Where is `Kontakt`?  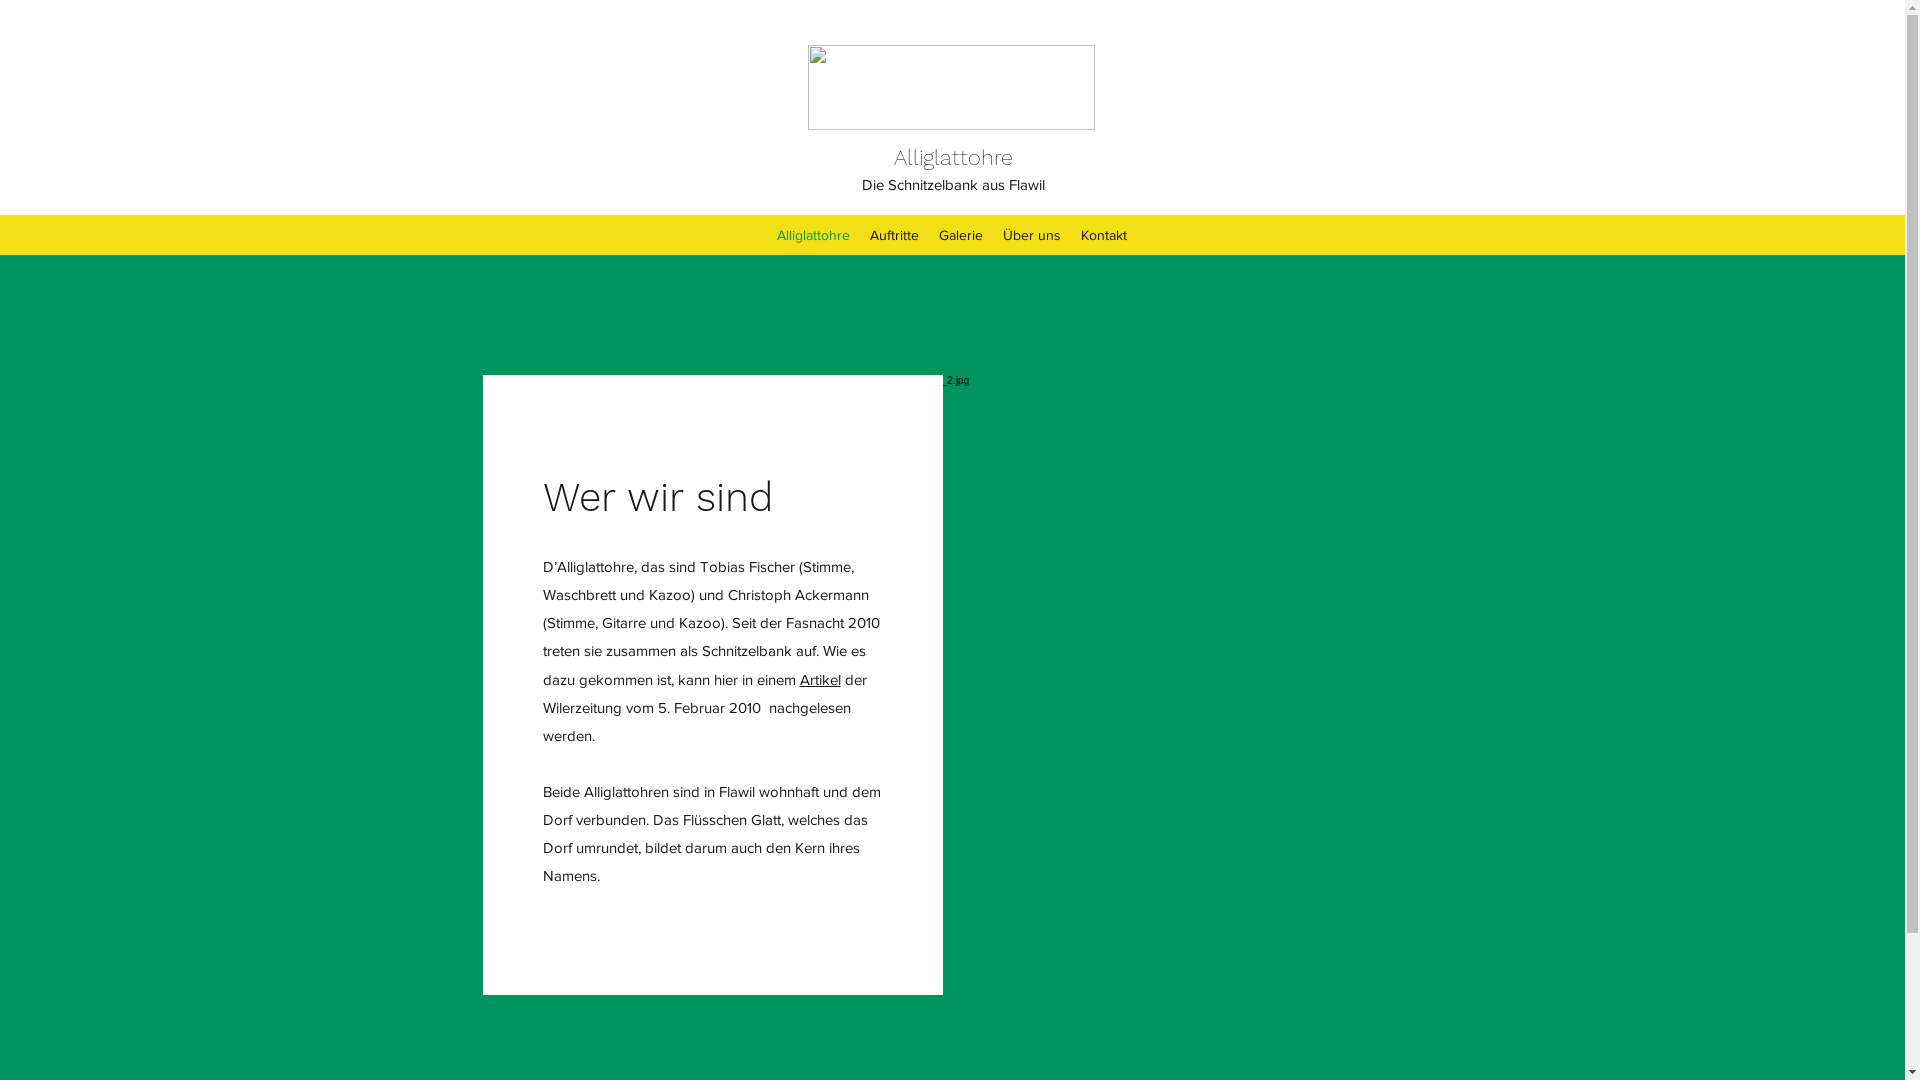
Kontakt is located at coordinates (1104, 235).